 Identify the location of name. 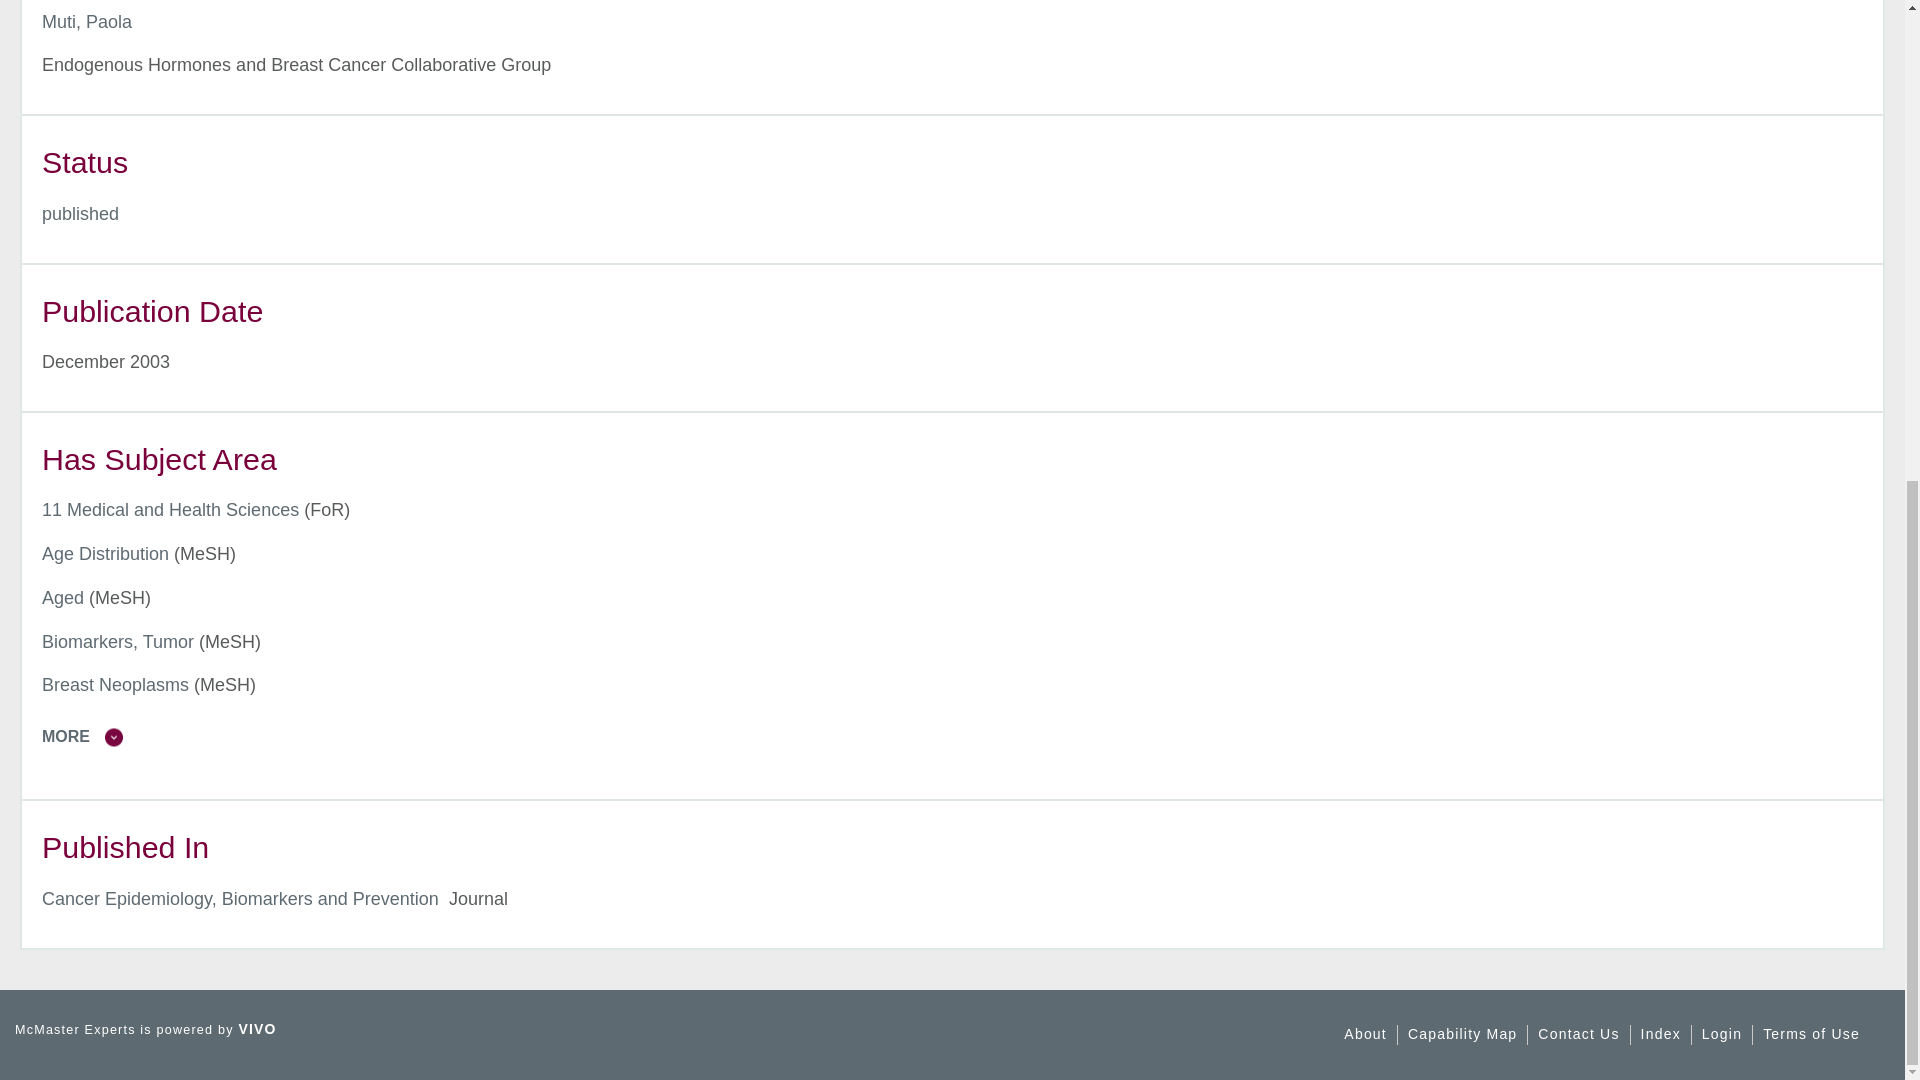
(80, 214).